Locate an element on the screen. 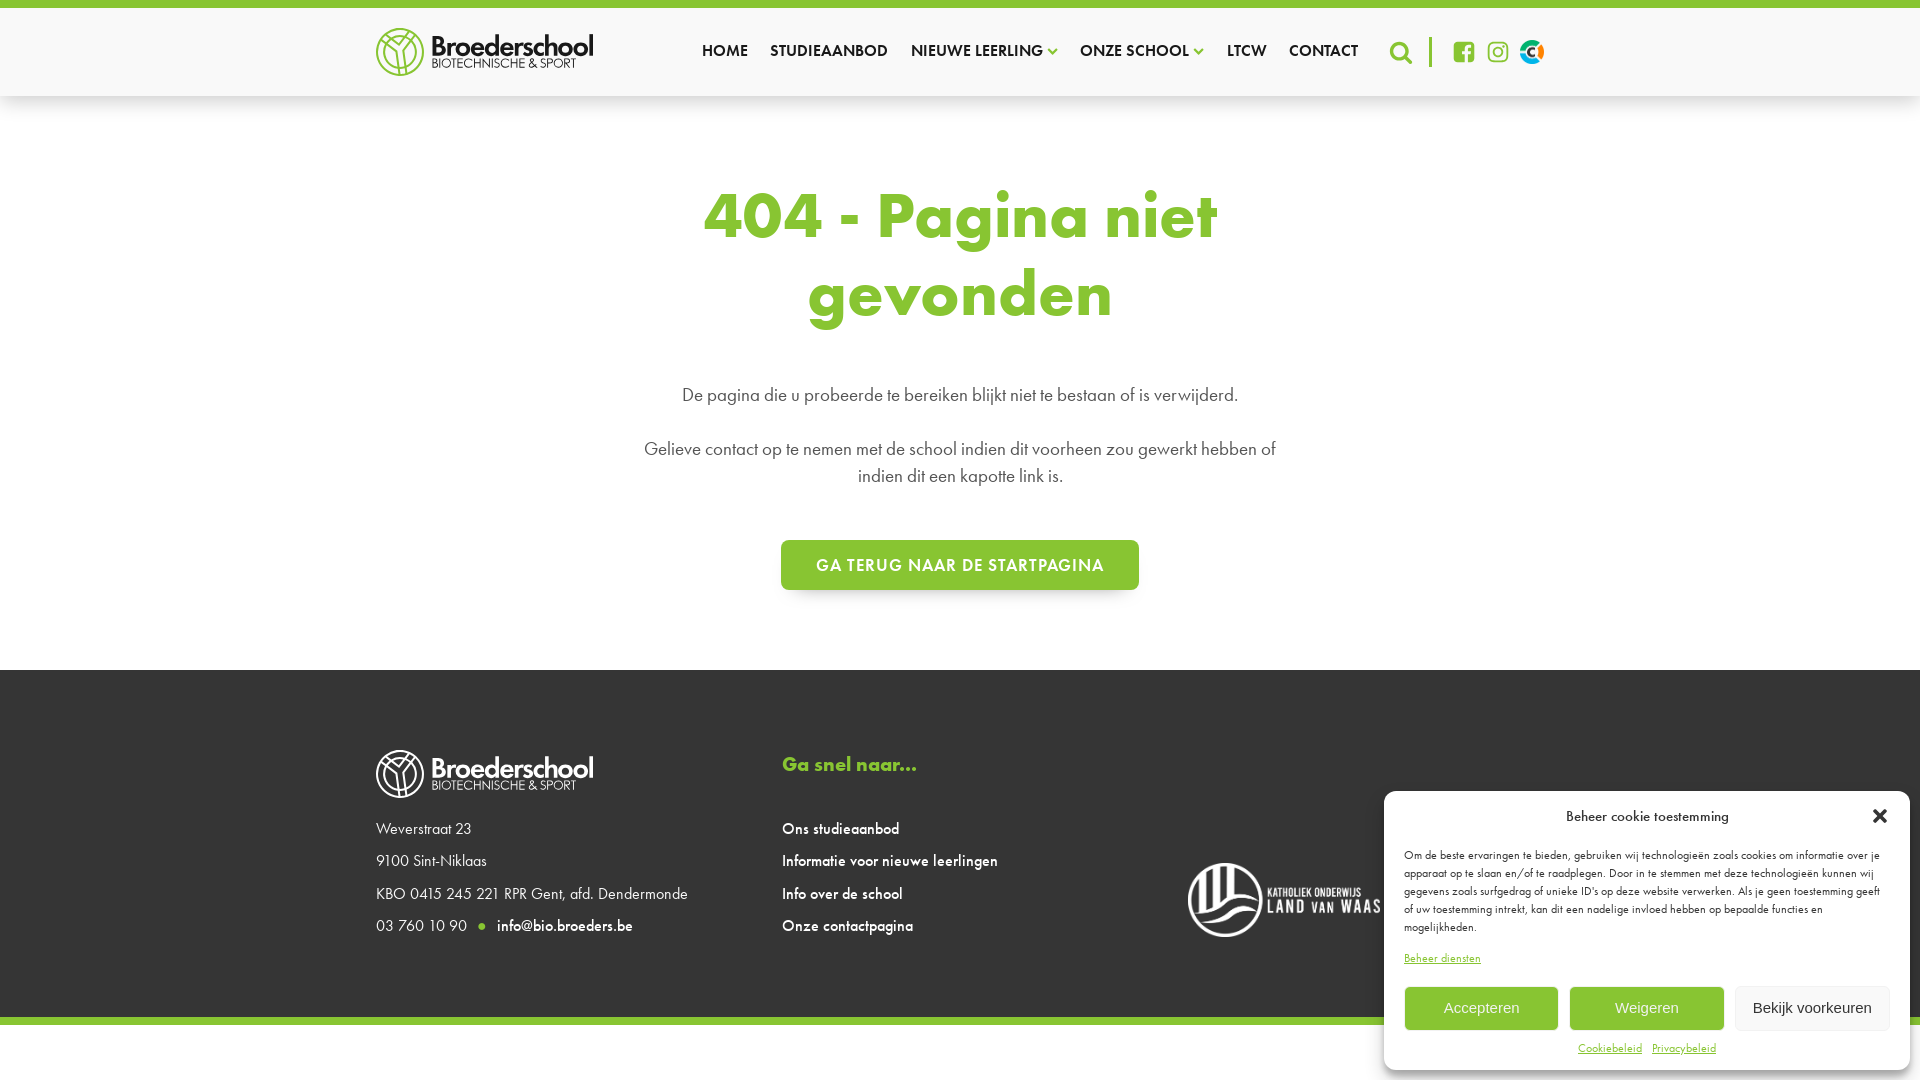 Image resolution: width=1920 pixels, height=1080 pixels. Accepteren is located at coordinates (1482, 1008).